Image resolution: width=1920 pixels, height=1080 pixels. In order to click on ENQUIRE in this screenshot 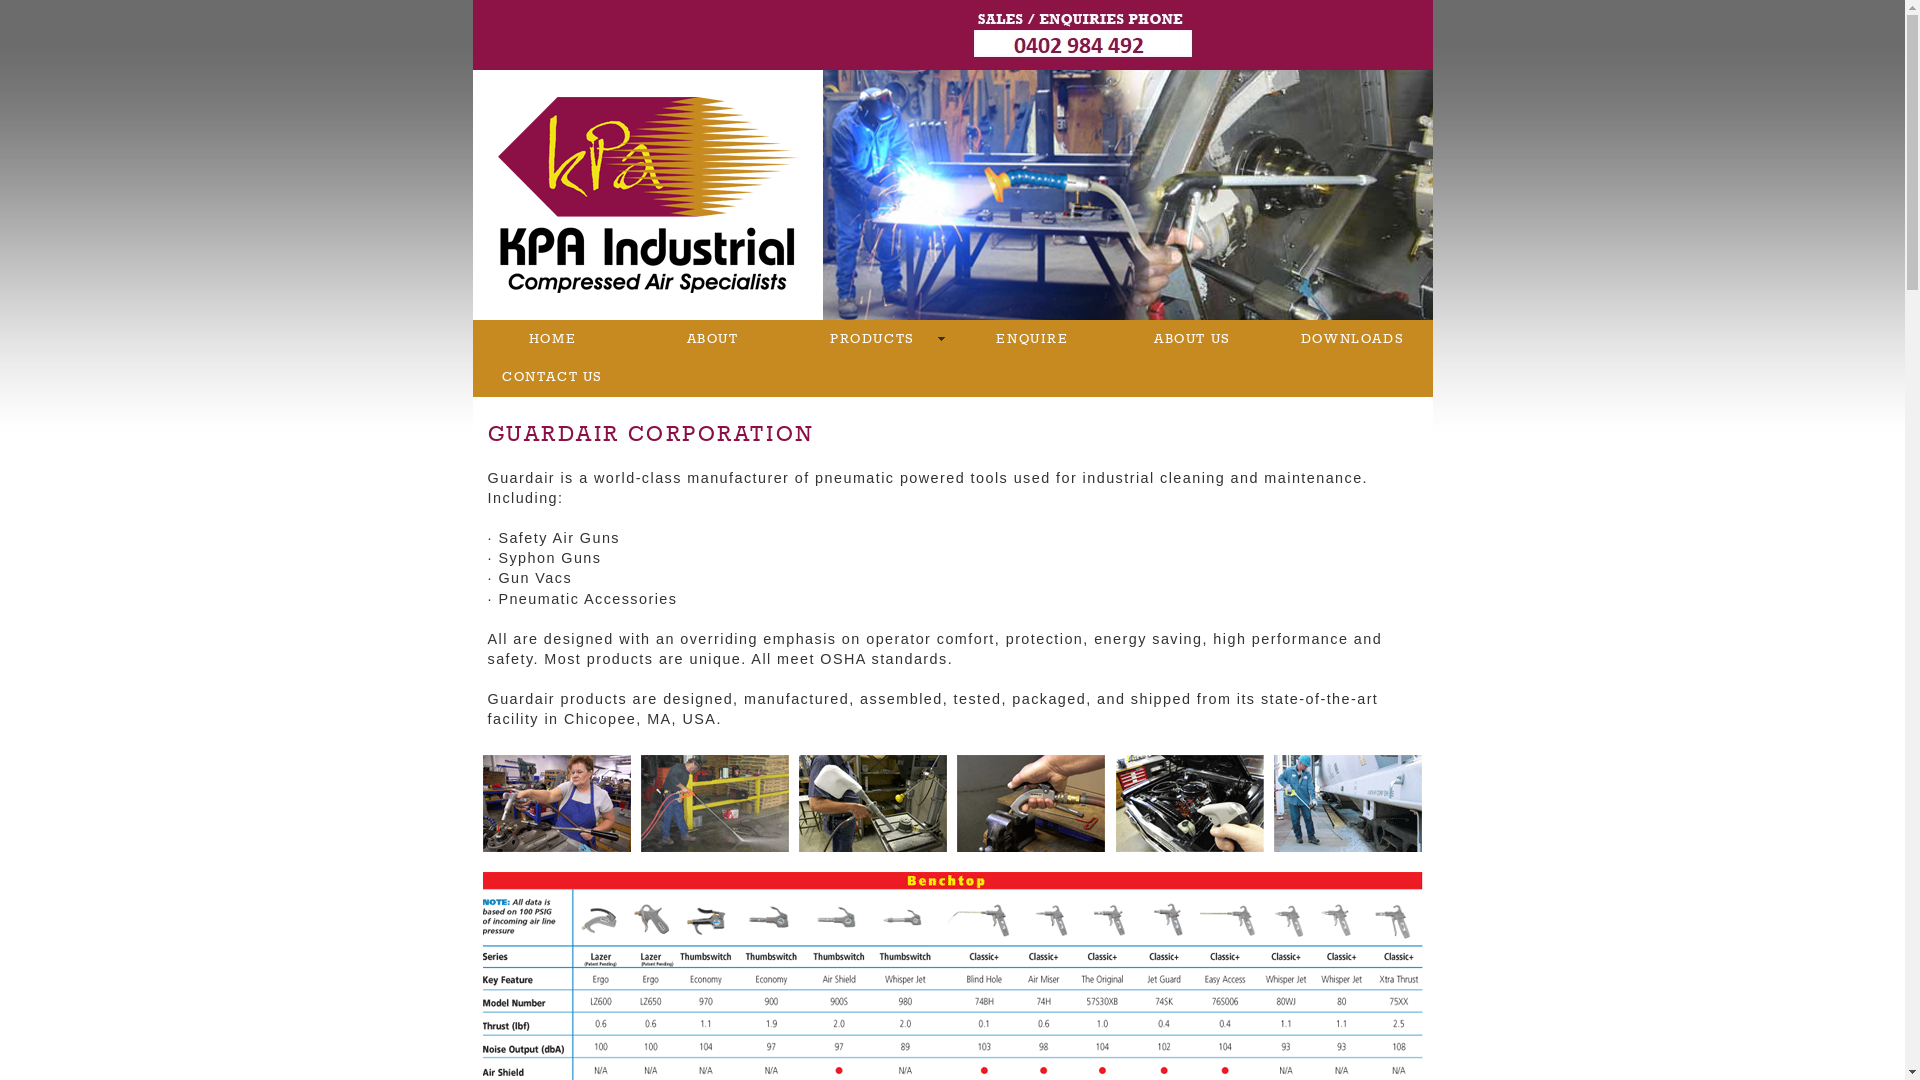, I will do `click(1032, 339)`.